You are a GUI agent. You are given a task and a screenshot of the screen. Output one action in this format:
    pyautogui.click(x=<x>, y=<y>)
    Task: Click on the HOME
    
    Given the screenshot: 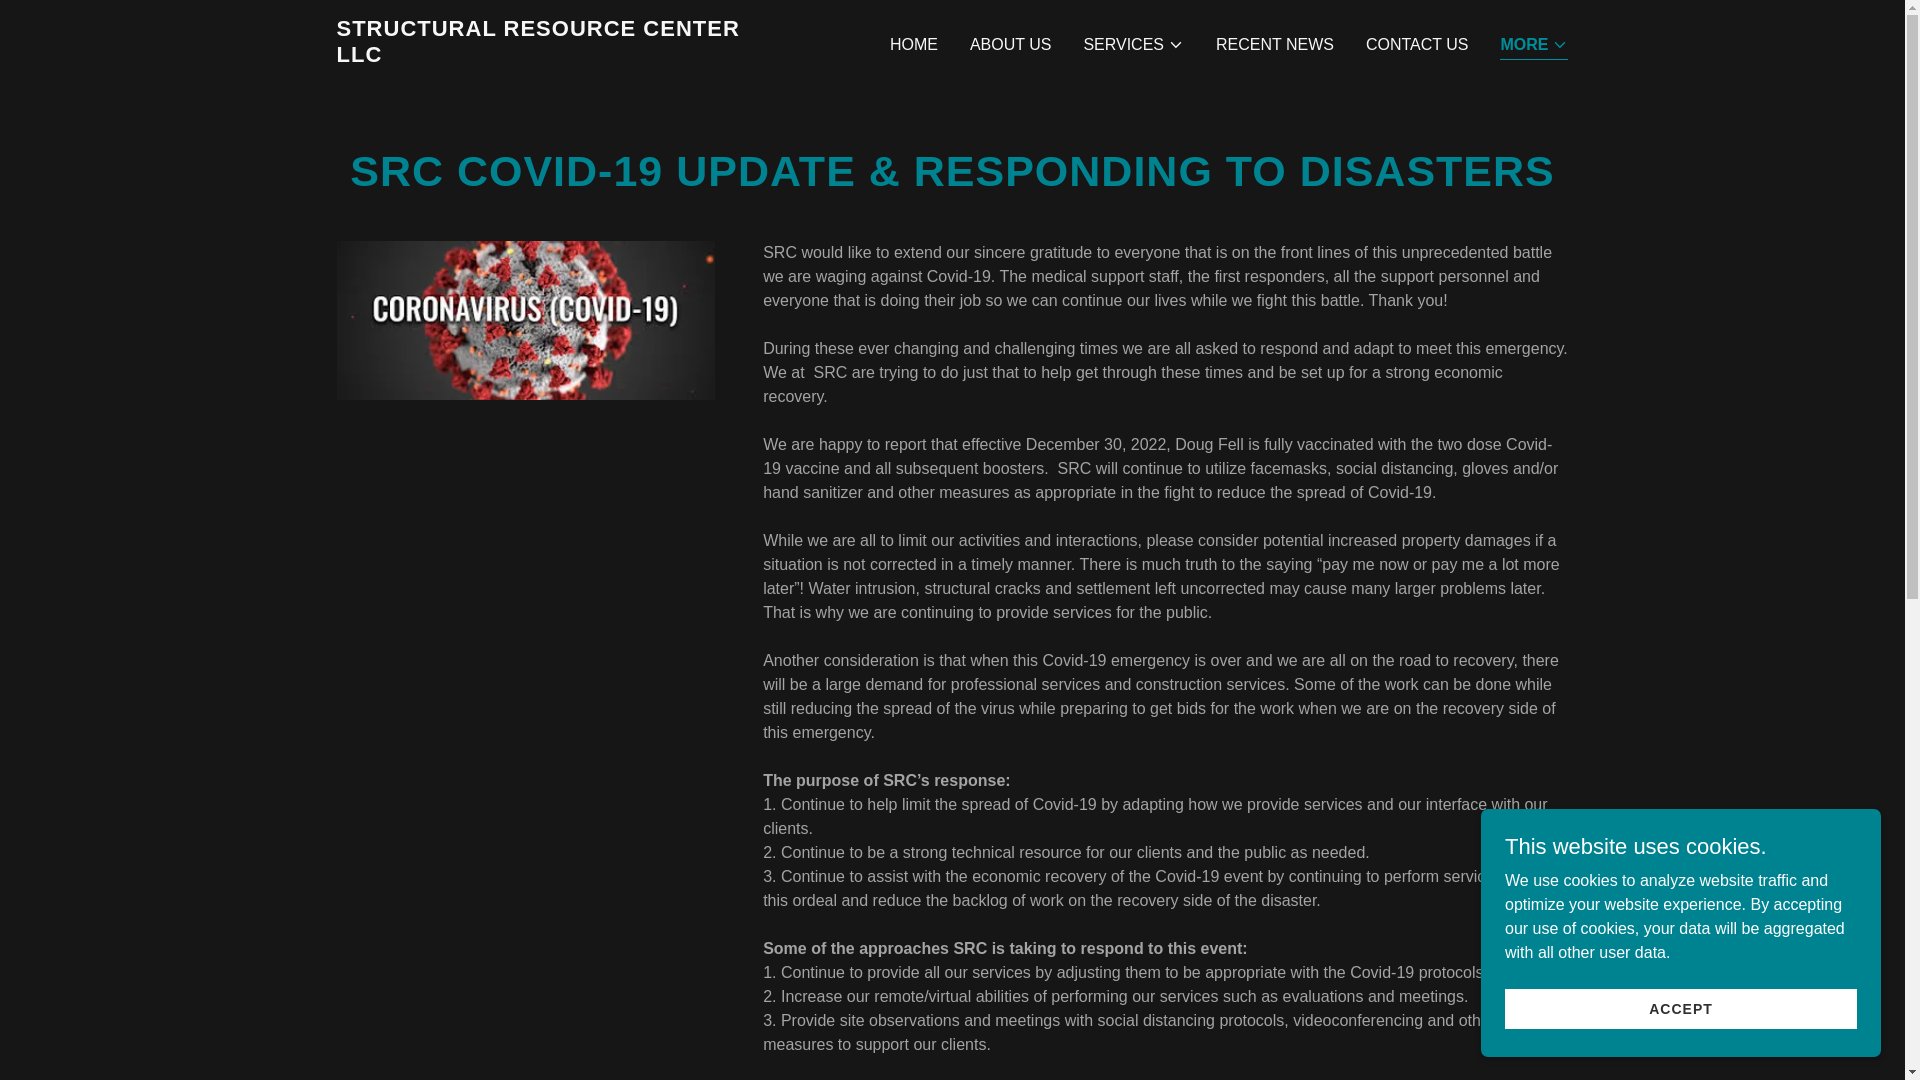 What is the action you would take?
    pyautogui.click(x=914, y=44)
    